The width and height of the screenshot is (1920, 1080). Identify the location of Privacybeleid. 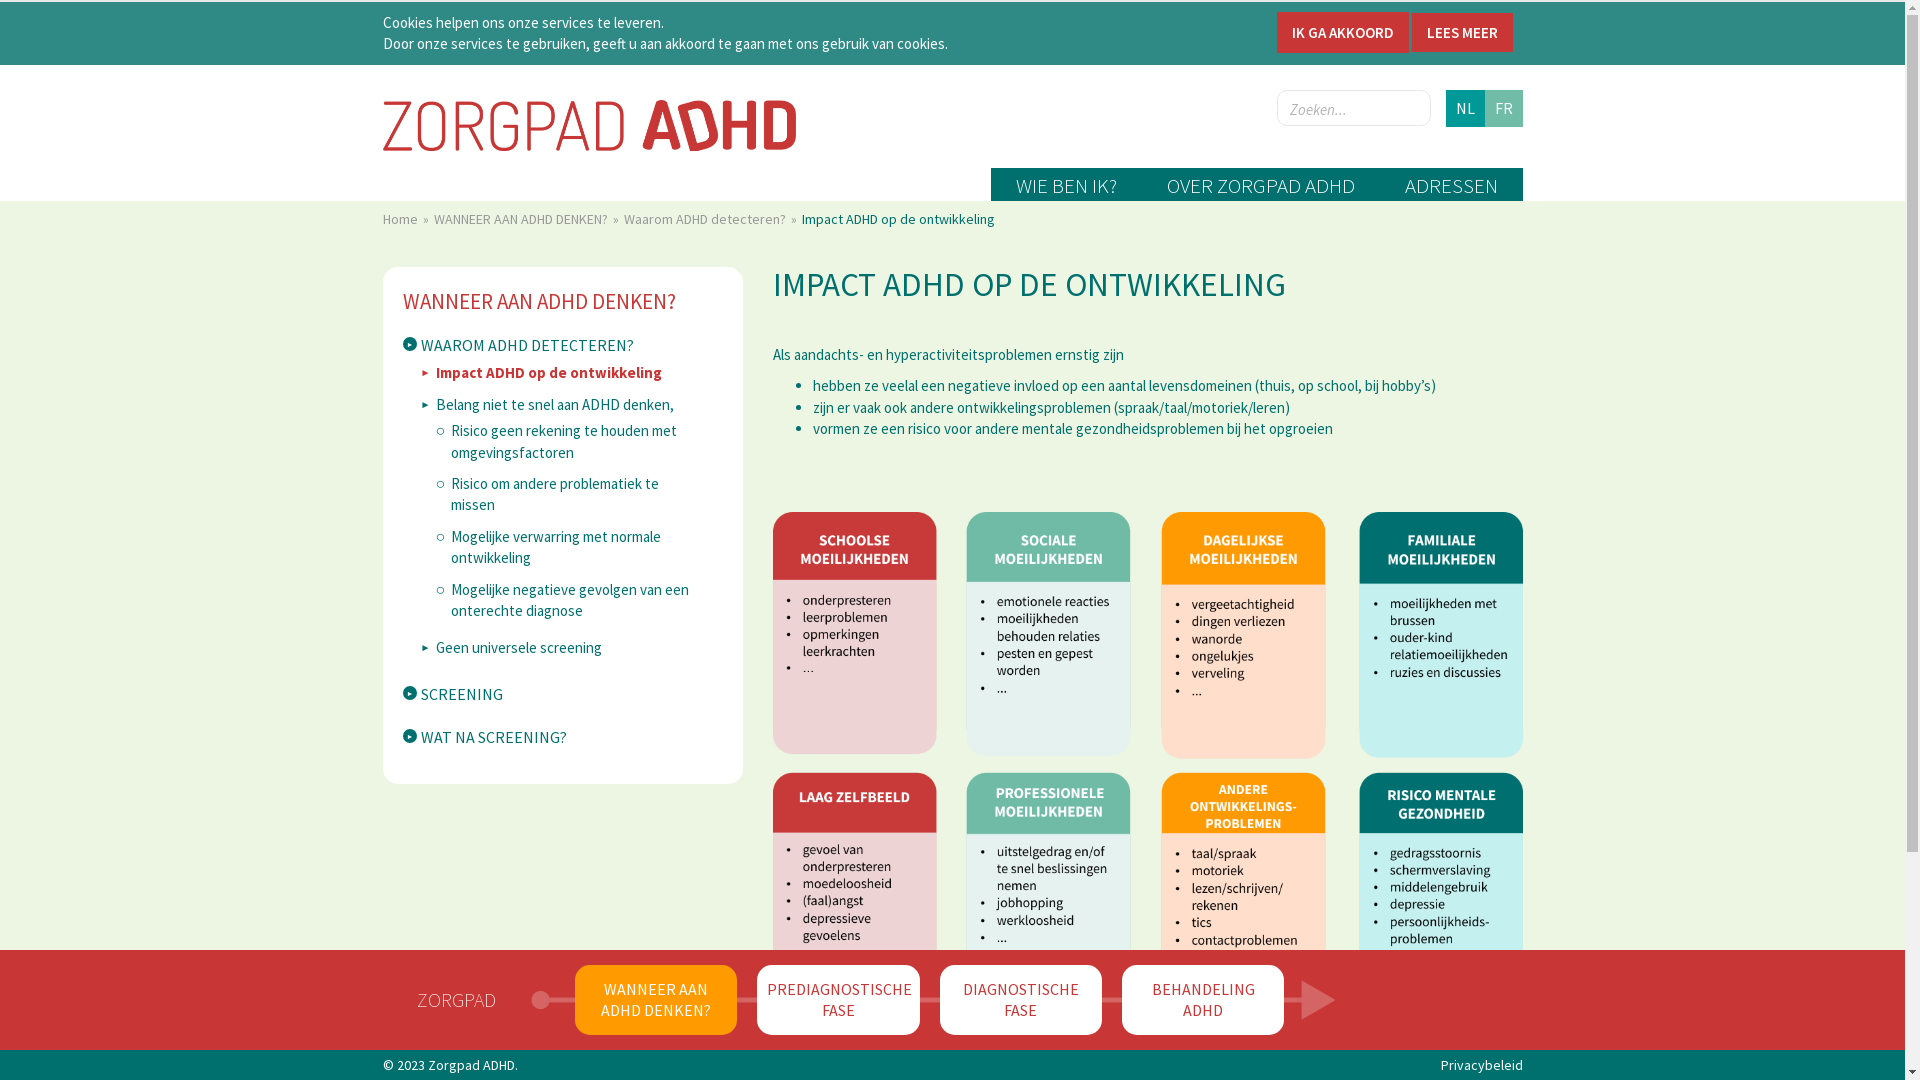
(1481, 1065).